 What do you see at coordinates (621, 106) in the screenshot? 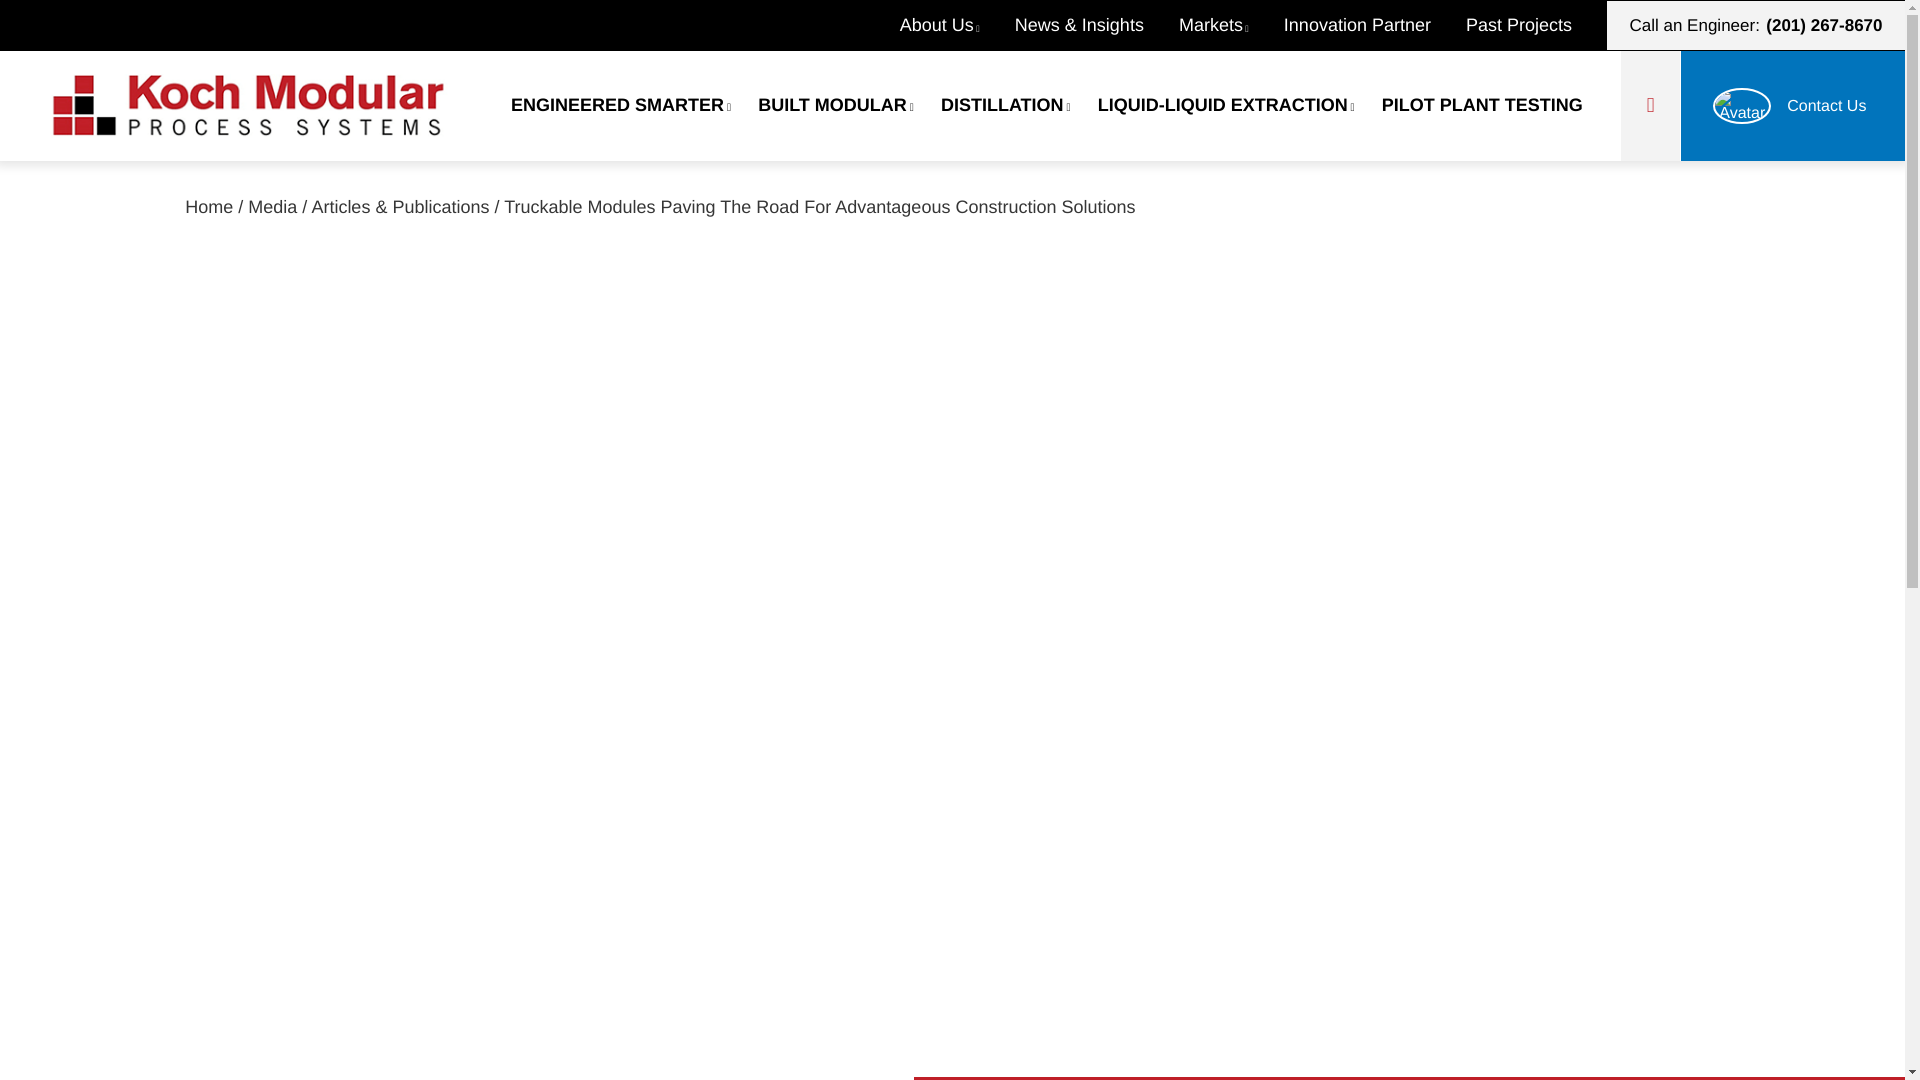
I see `ENGINEERED SMARTER` at bounding box center [621, 106].